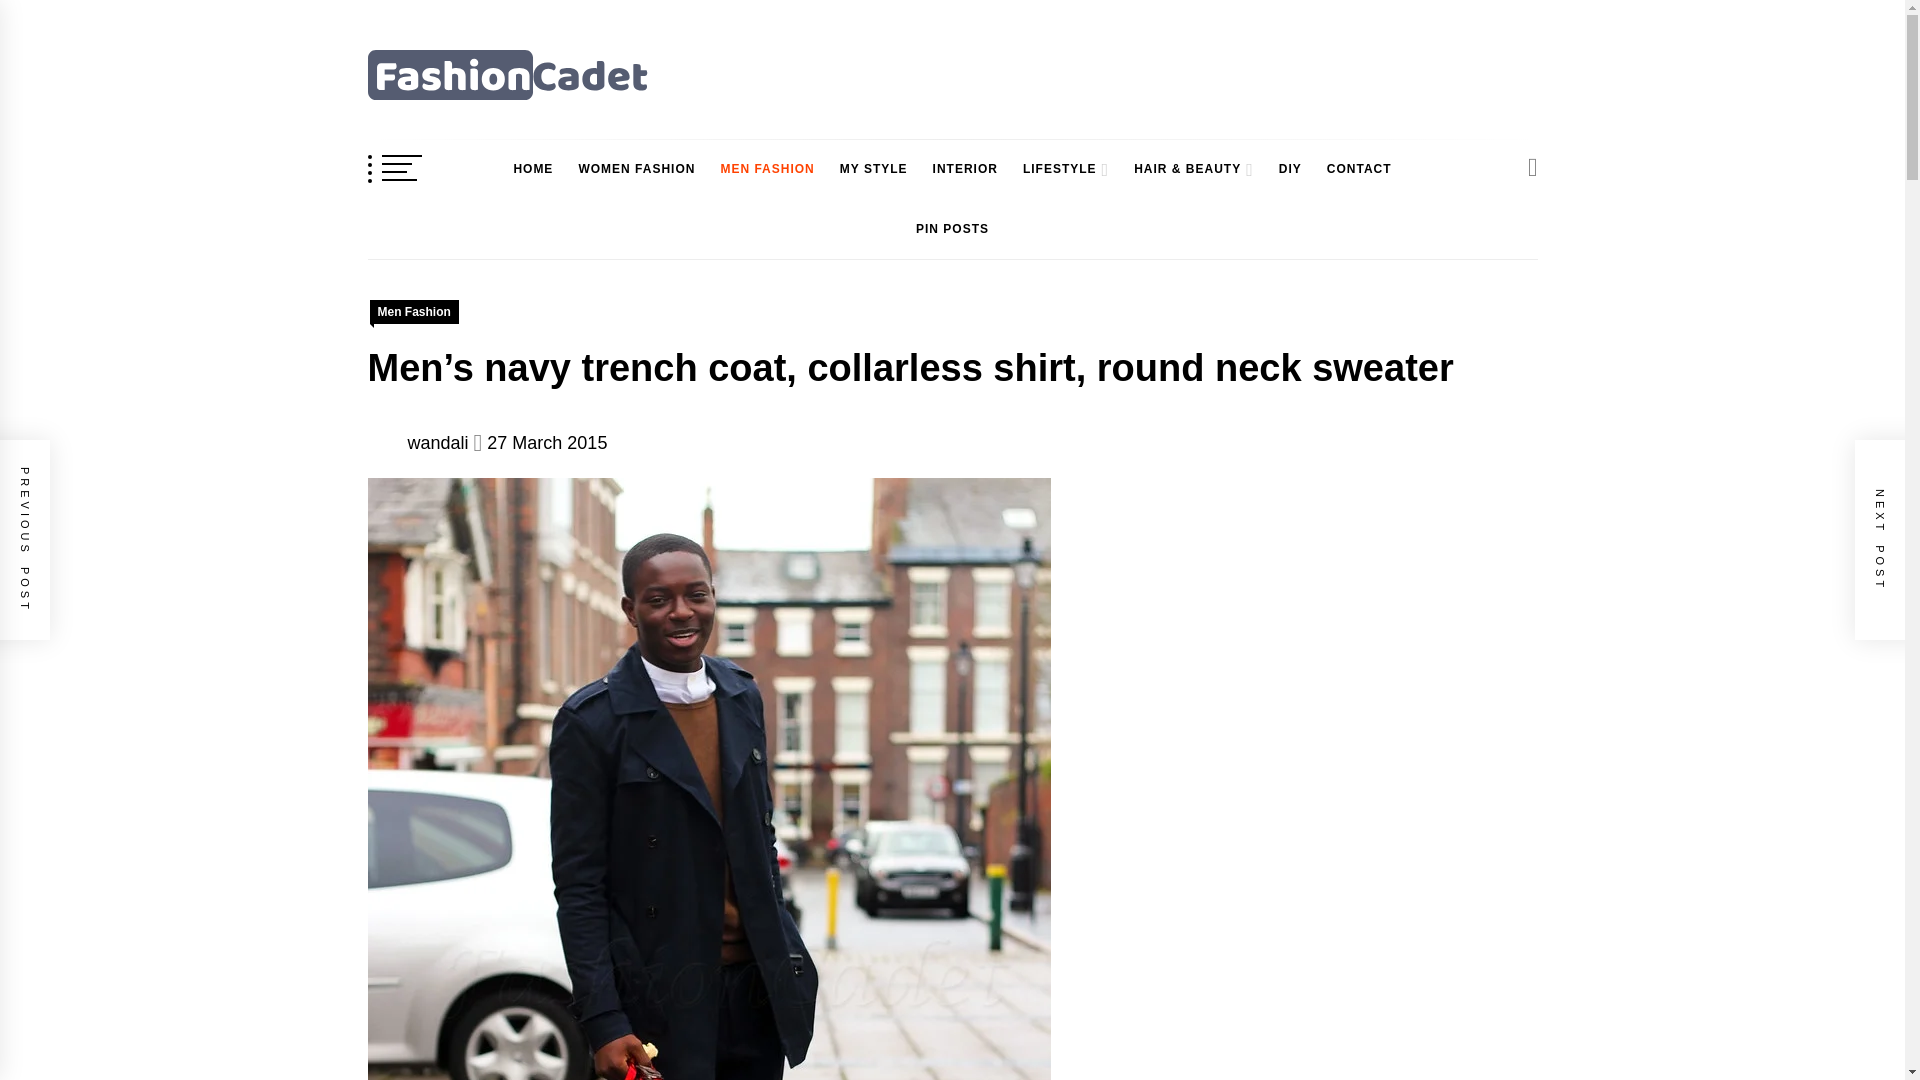  What do you see at coordinates (966, 169) in the screenshot?
I see `INTERIOR` at bounding box center [966, 169].